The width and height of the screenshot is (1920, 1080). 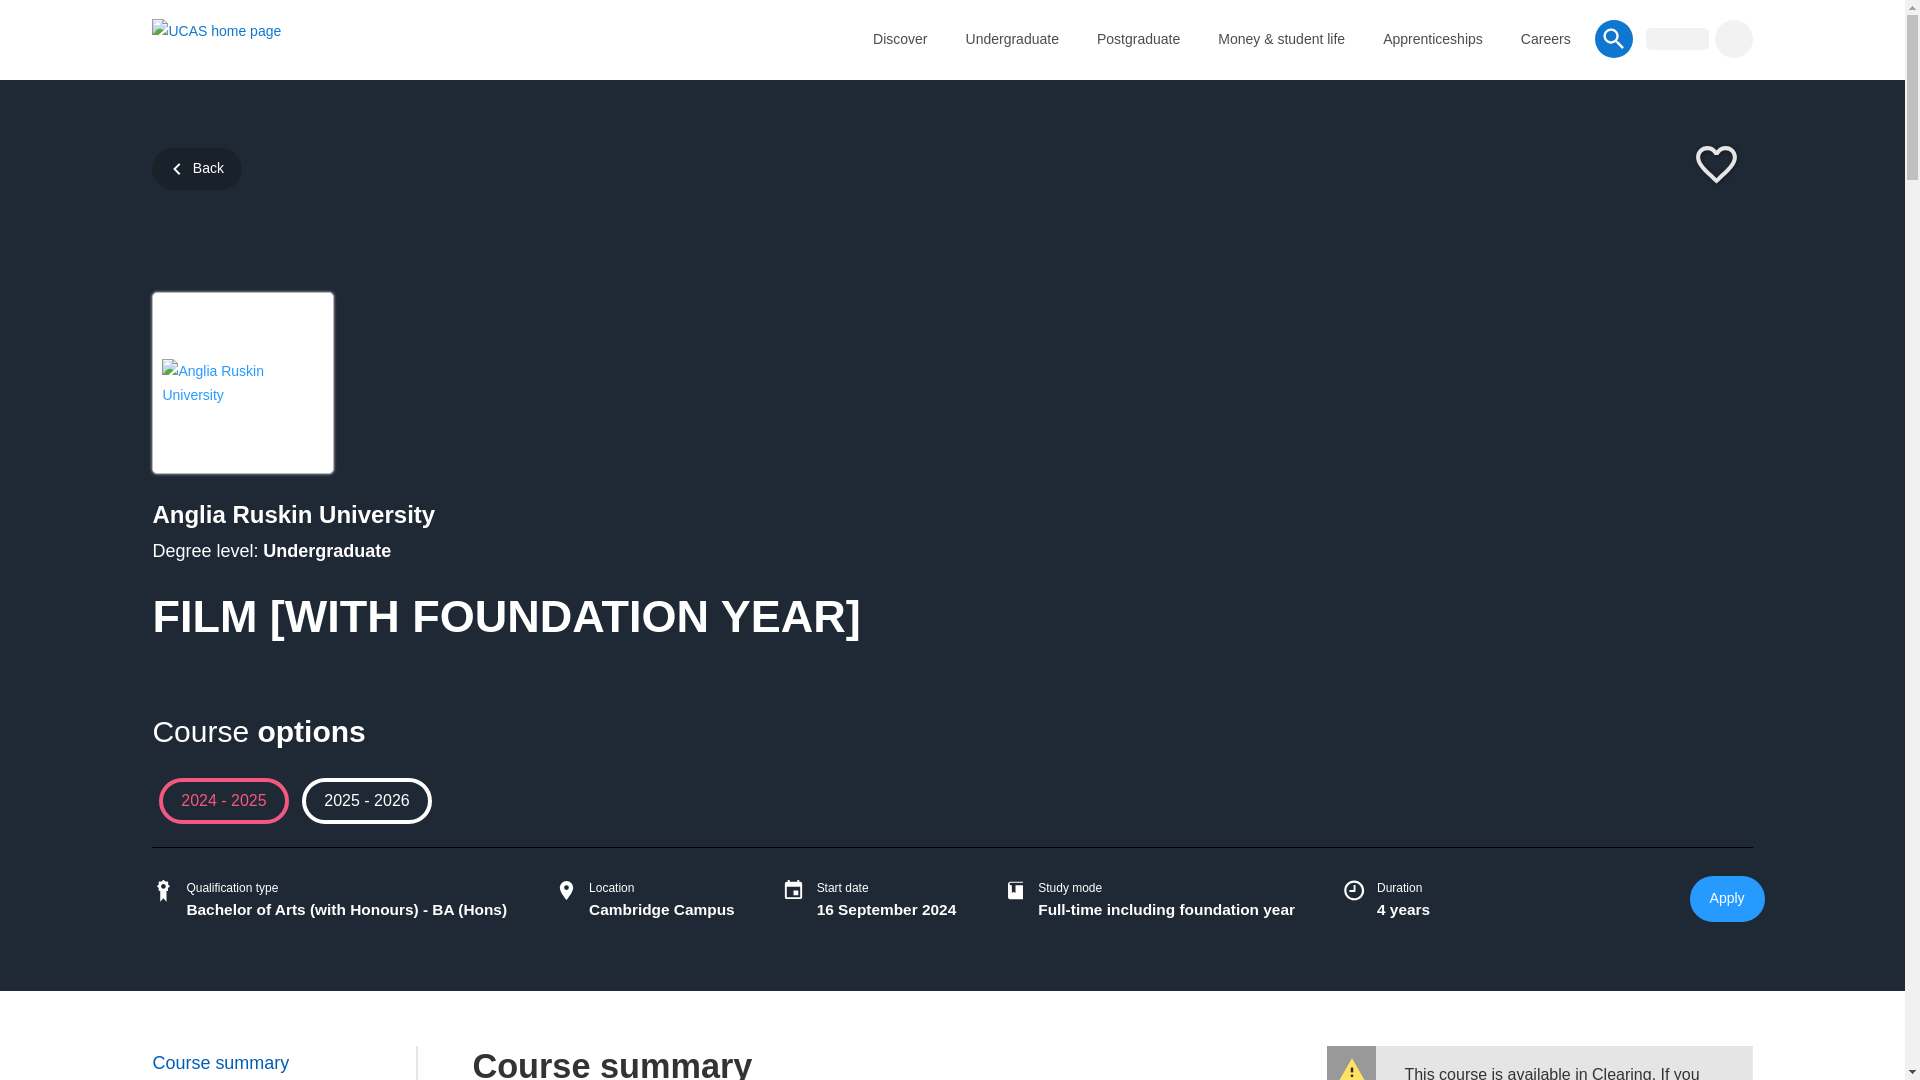 I want to click on Back to previous page, so click(x=196, y=168).